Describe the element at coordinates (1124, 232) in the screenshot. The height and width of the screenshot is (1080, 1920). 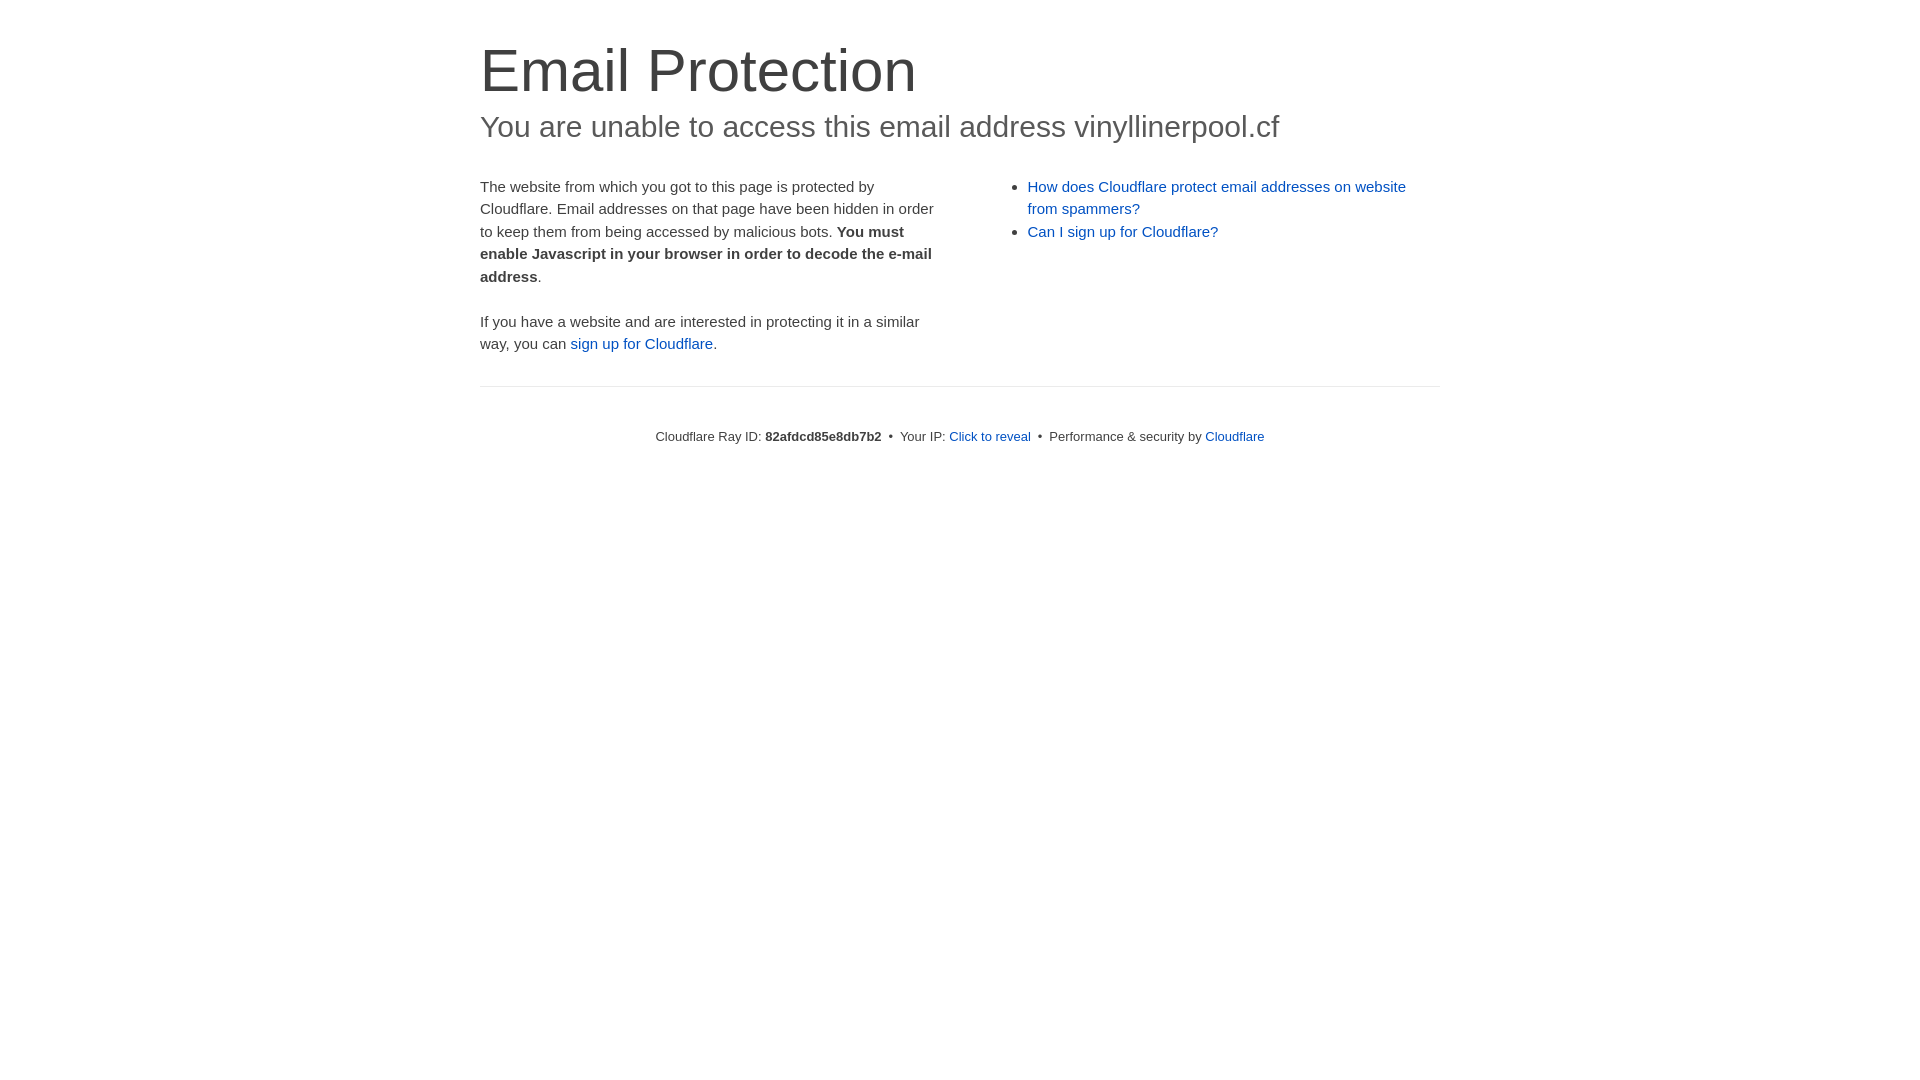
I see `Can I sign up for Cloudflare?` at that location.